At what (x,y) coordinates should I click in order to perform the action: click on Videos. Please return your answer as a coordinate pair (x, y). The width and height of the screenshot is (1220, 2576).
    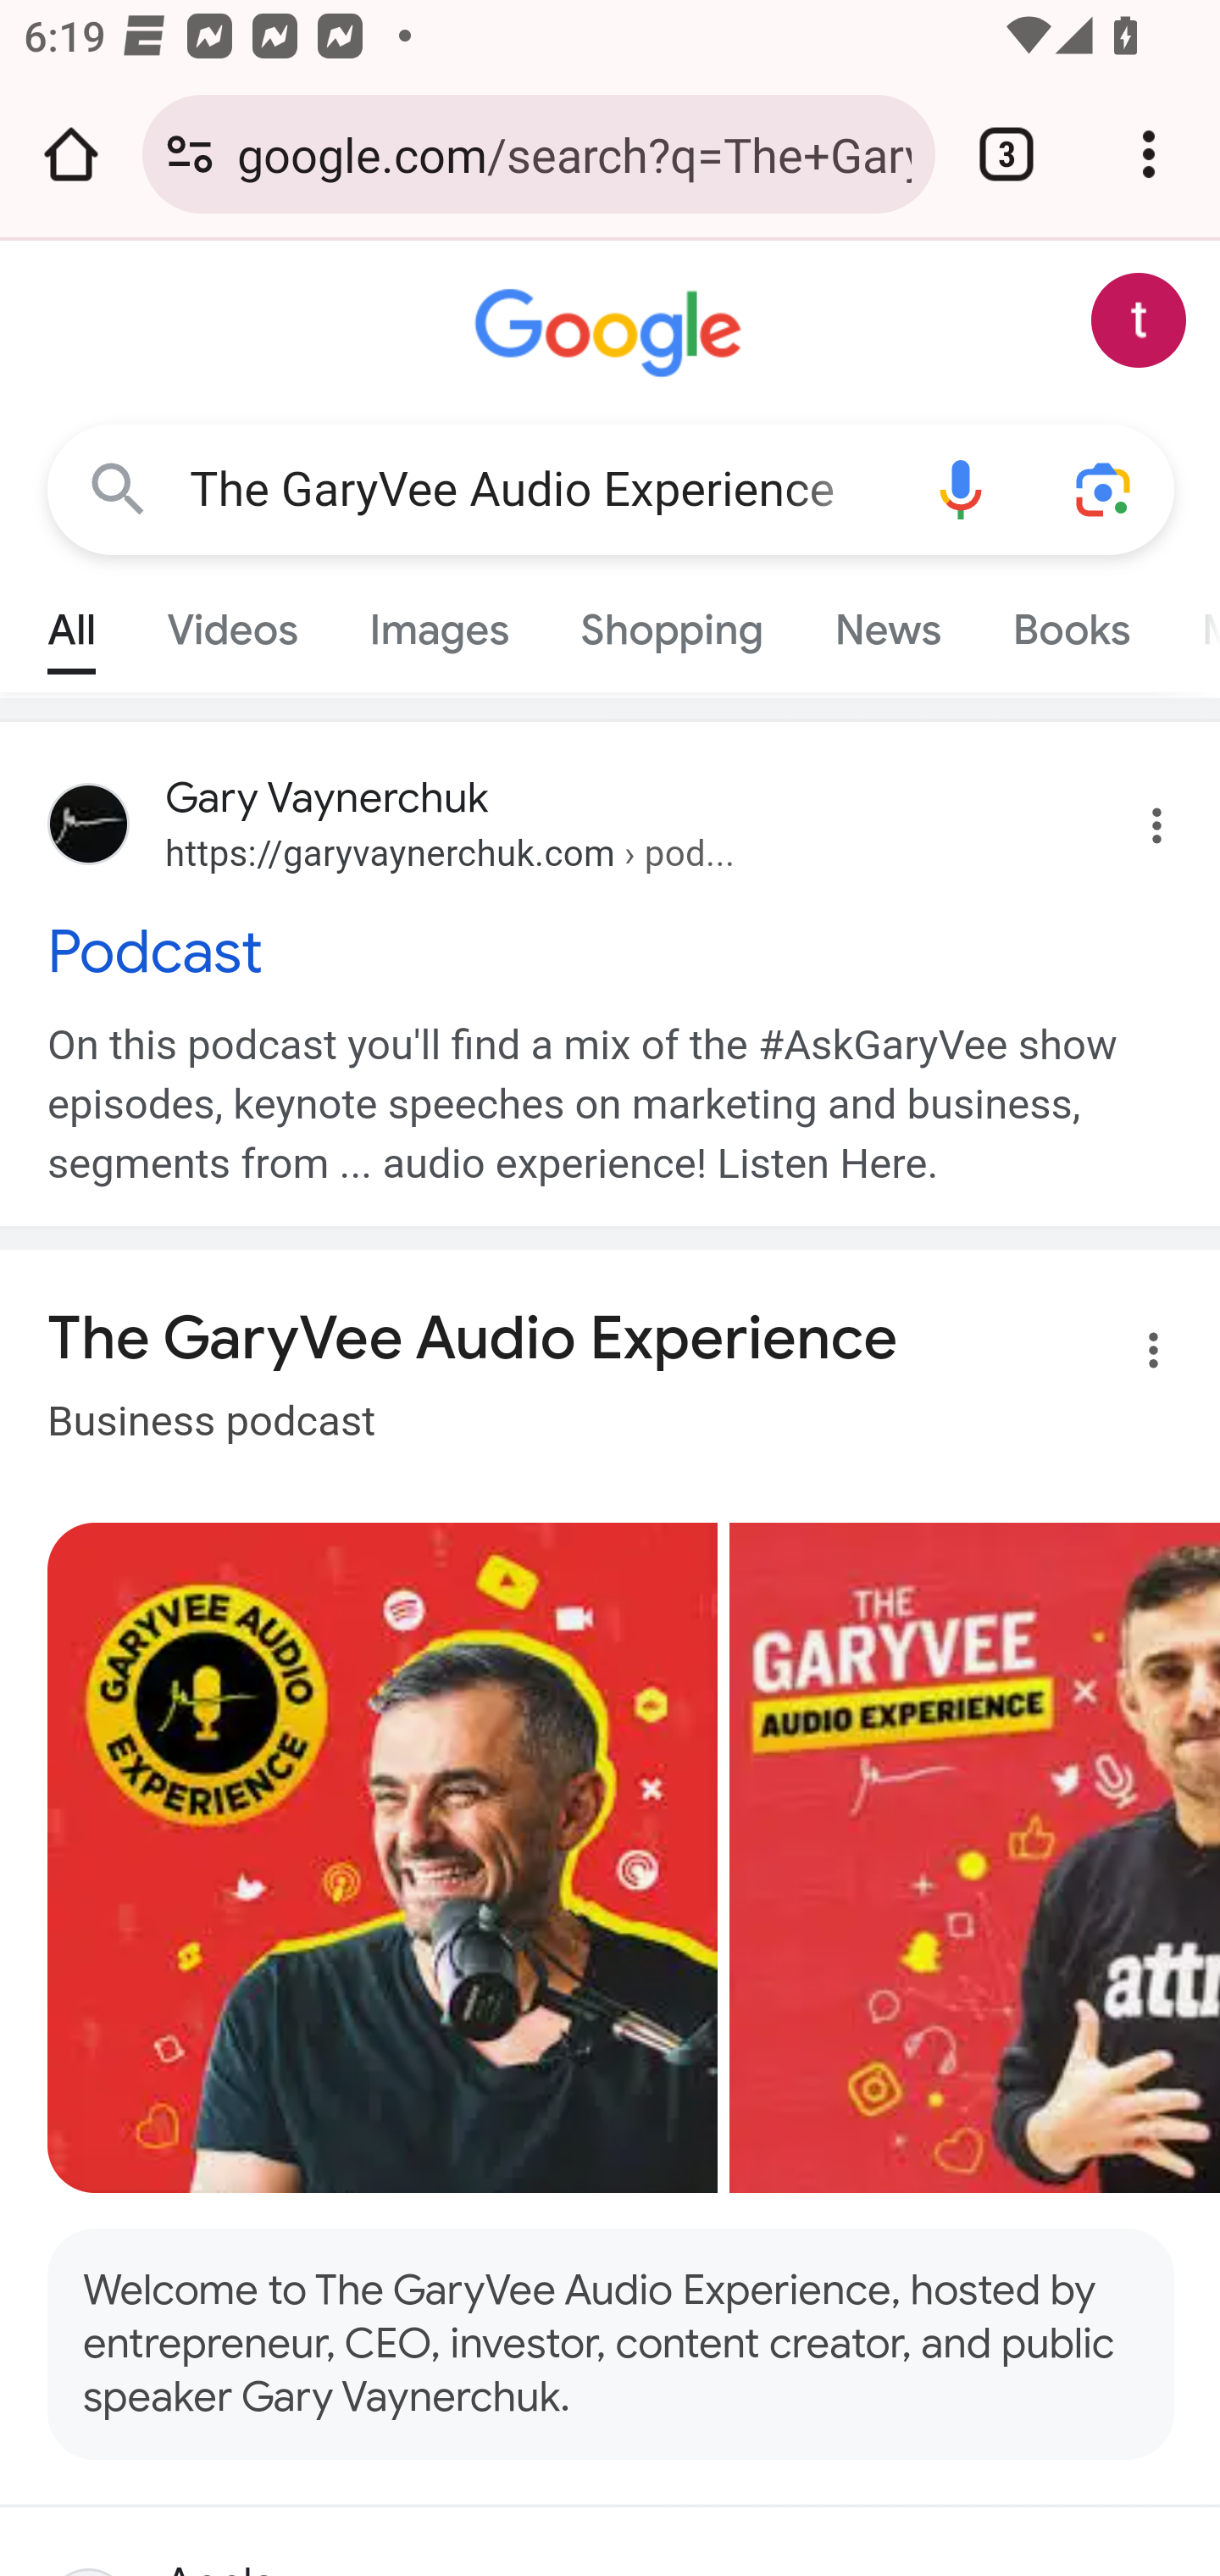
    Looking at the image, I should click on (232, 622).